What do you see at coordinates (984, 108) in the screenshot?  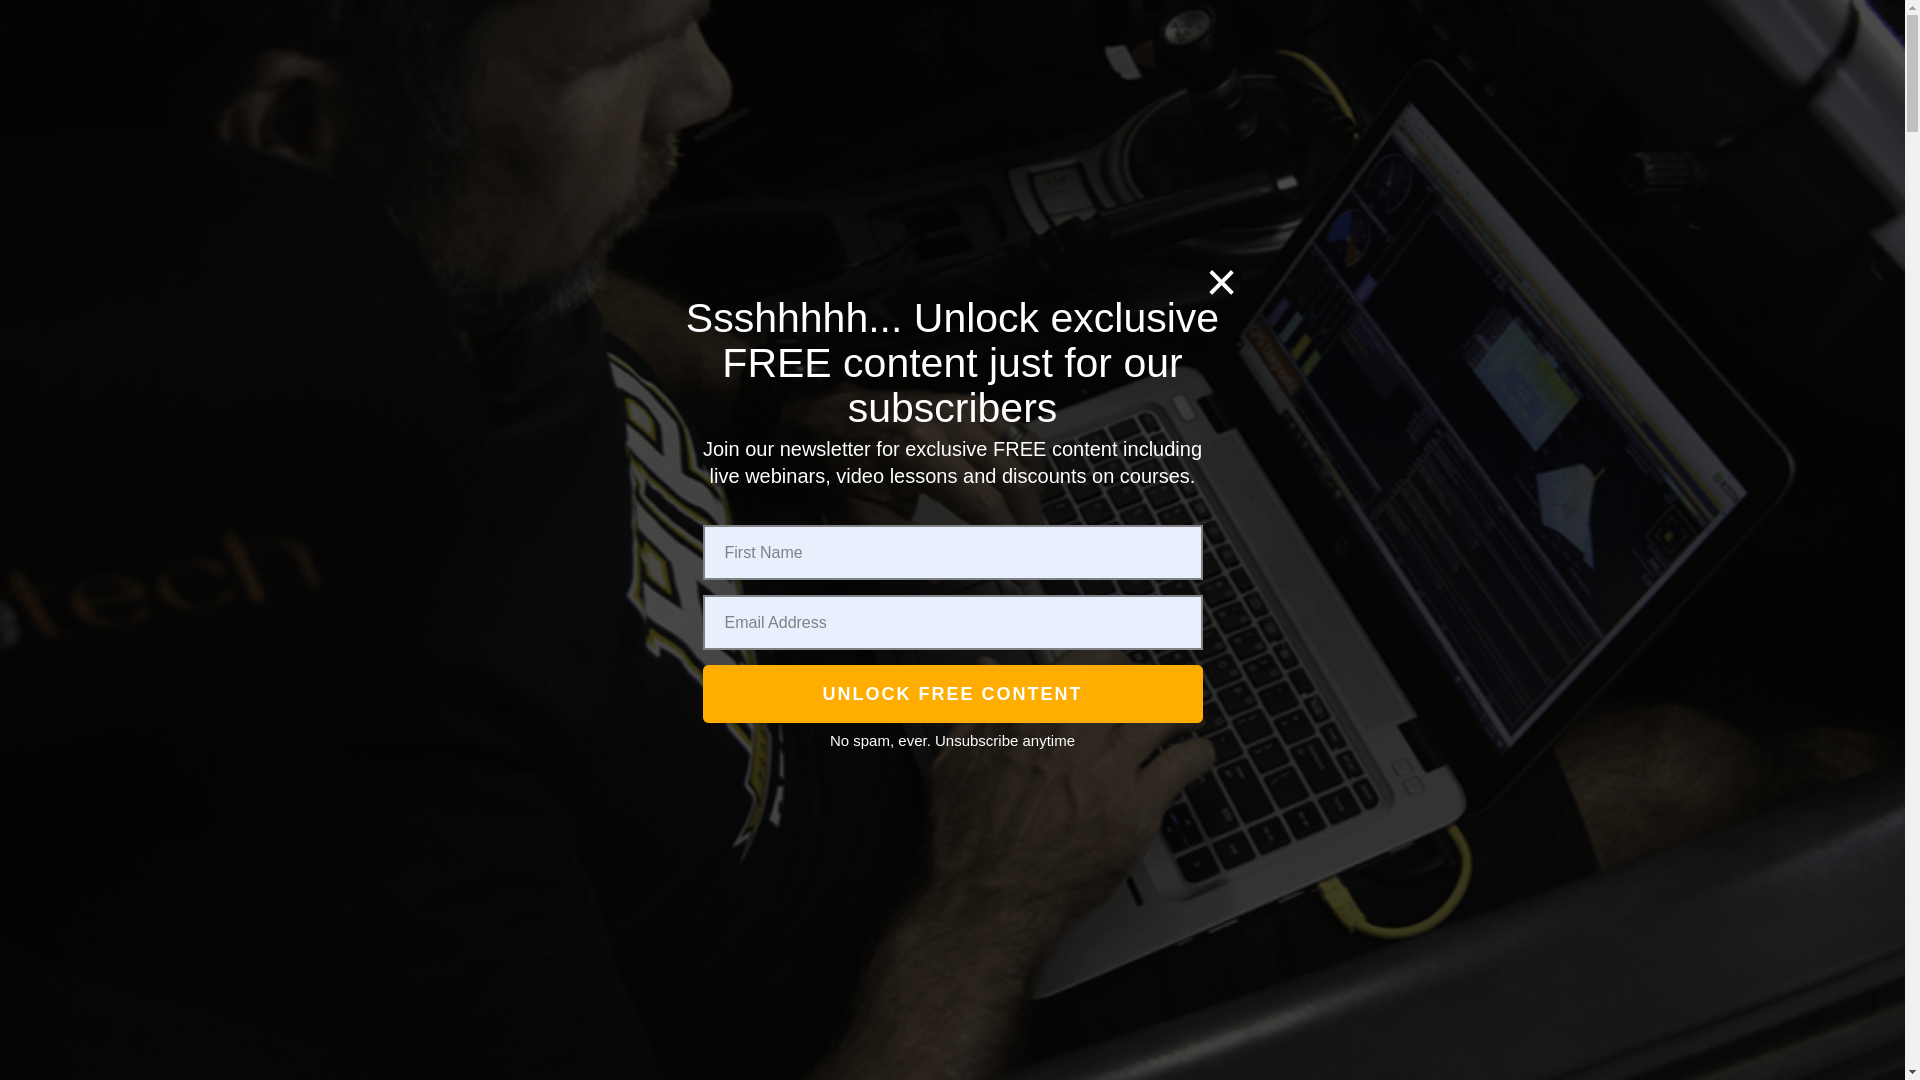 I see `HIGH PERFORMANCE ACADEMY` at bounding box center [984, 108].